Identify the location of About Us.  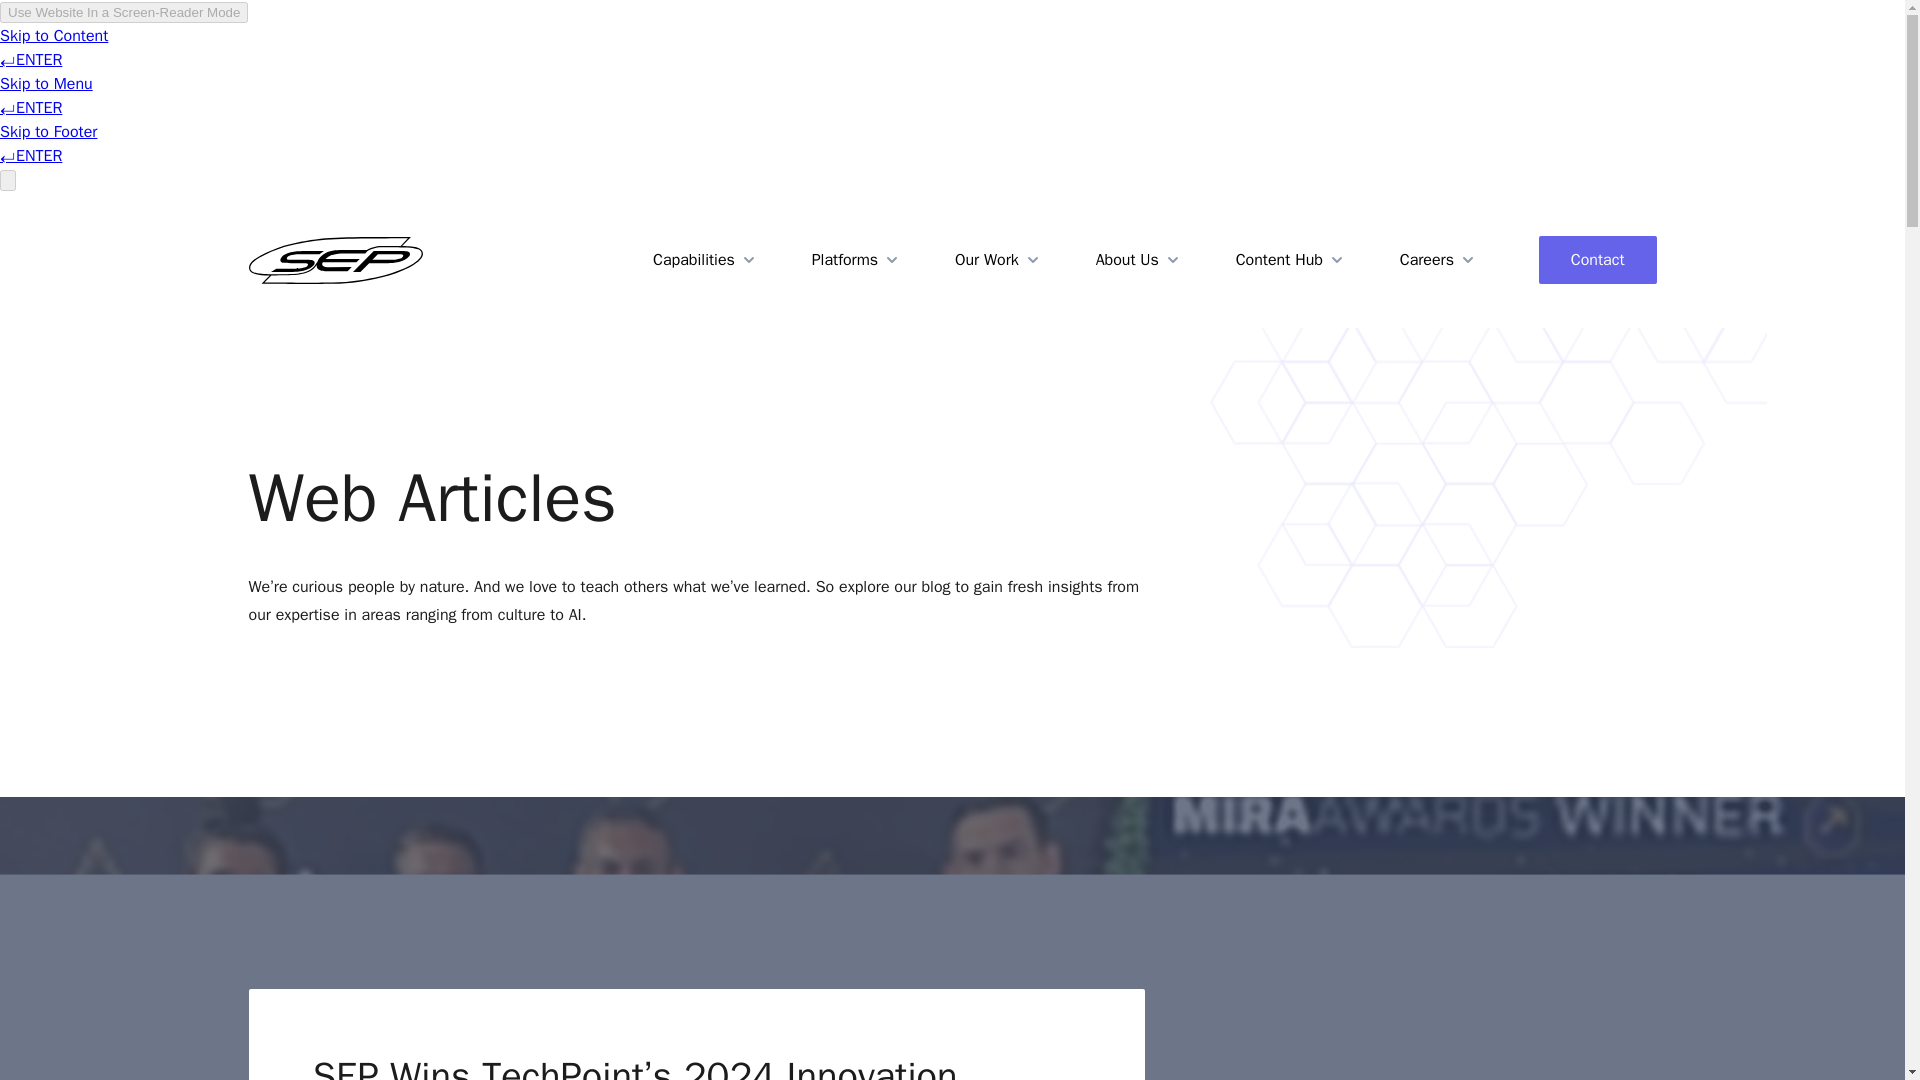
(1139, 260).